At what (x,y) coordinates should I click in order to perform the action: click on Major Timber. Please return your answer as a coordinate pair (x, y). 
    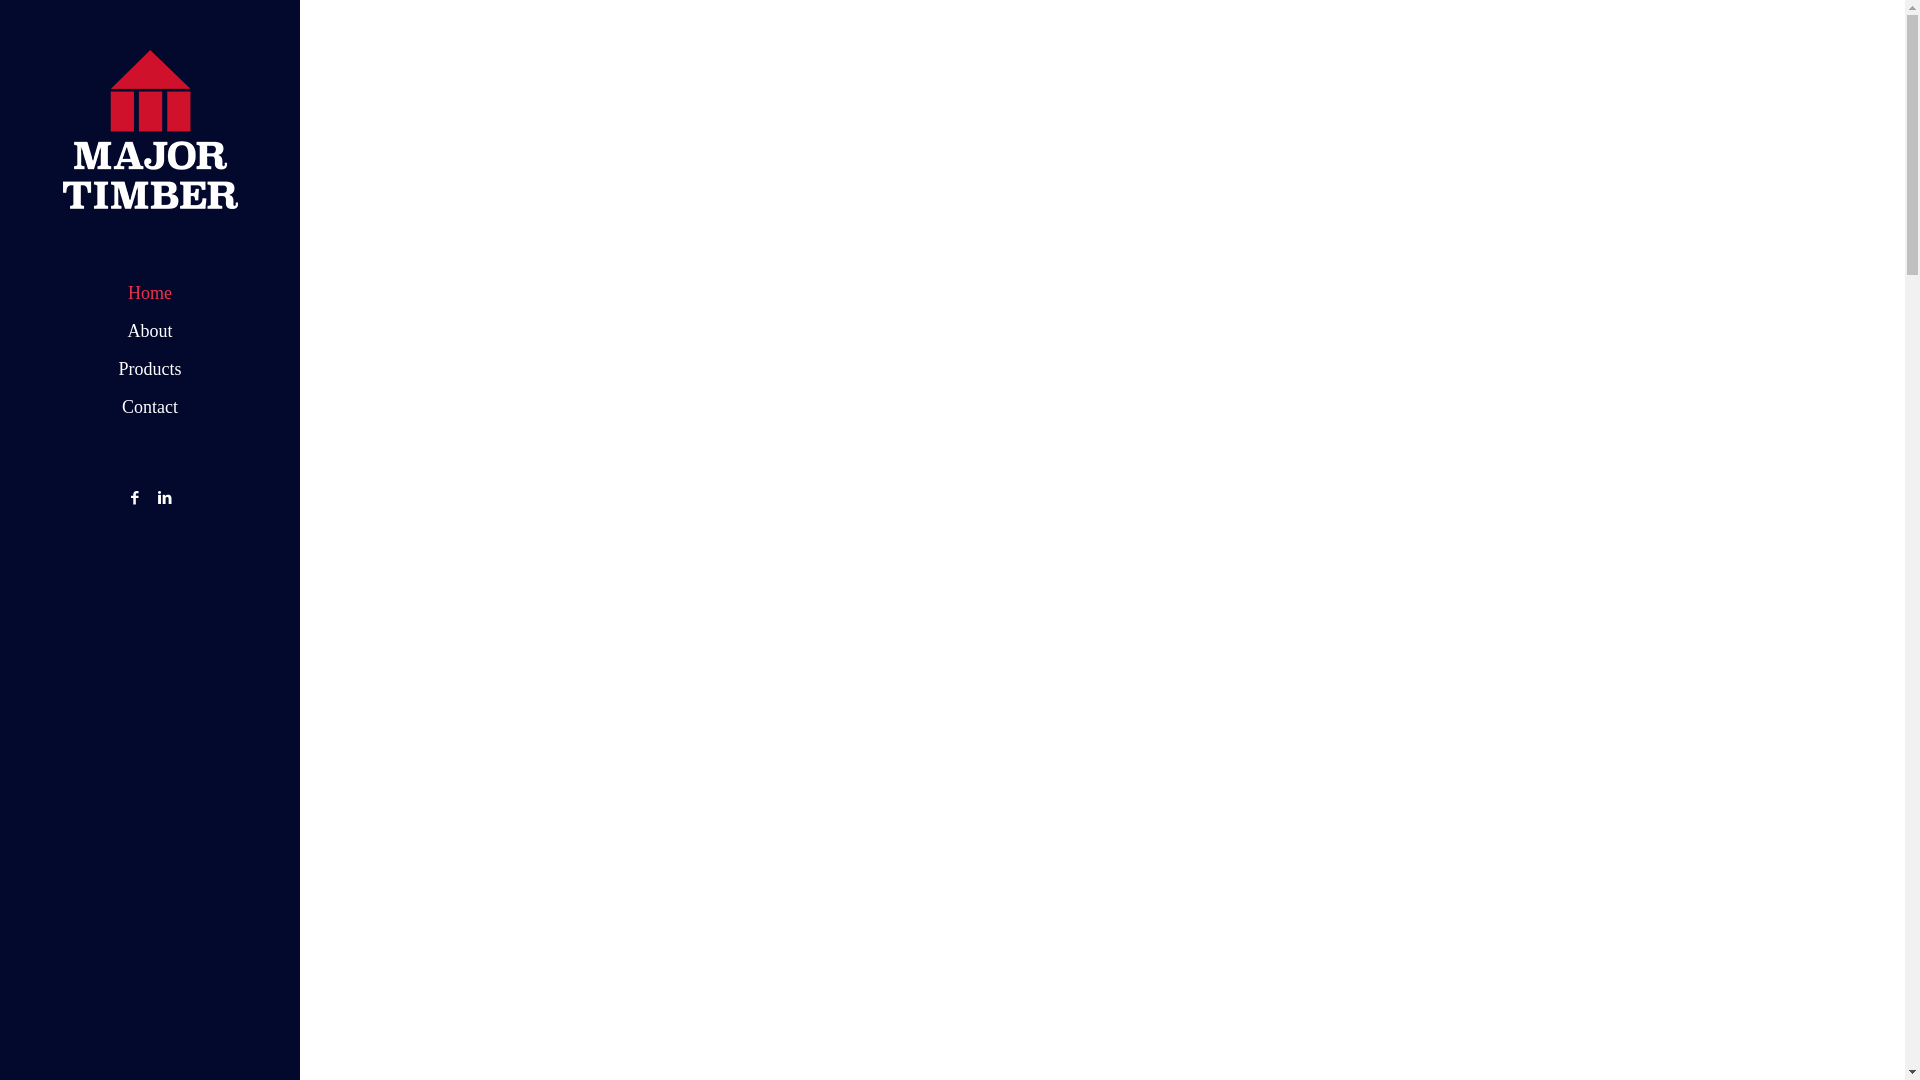
    Looking at the image, I should click on (150, 130).